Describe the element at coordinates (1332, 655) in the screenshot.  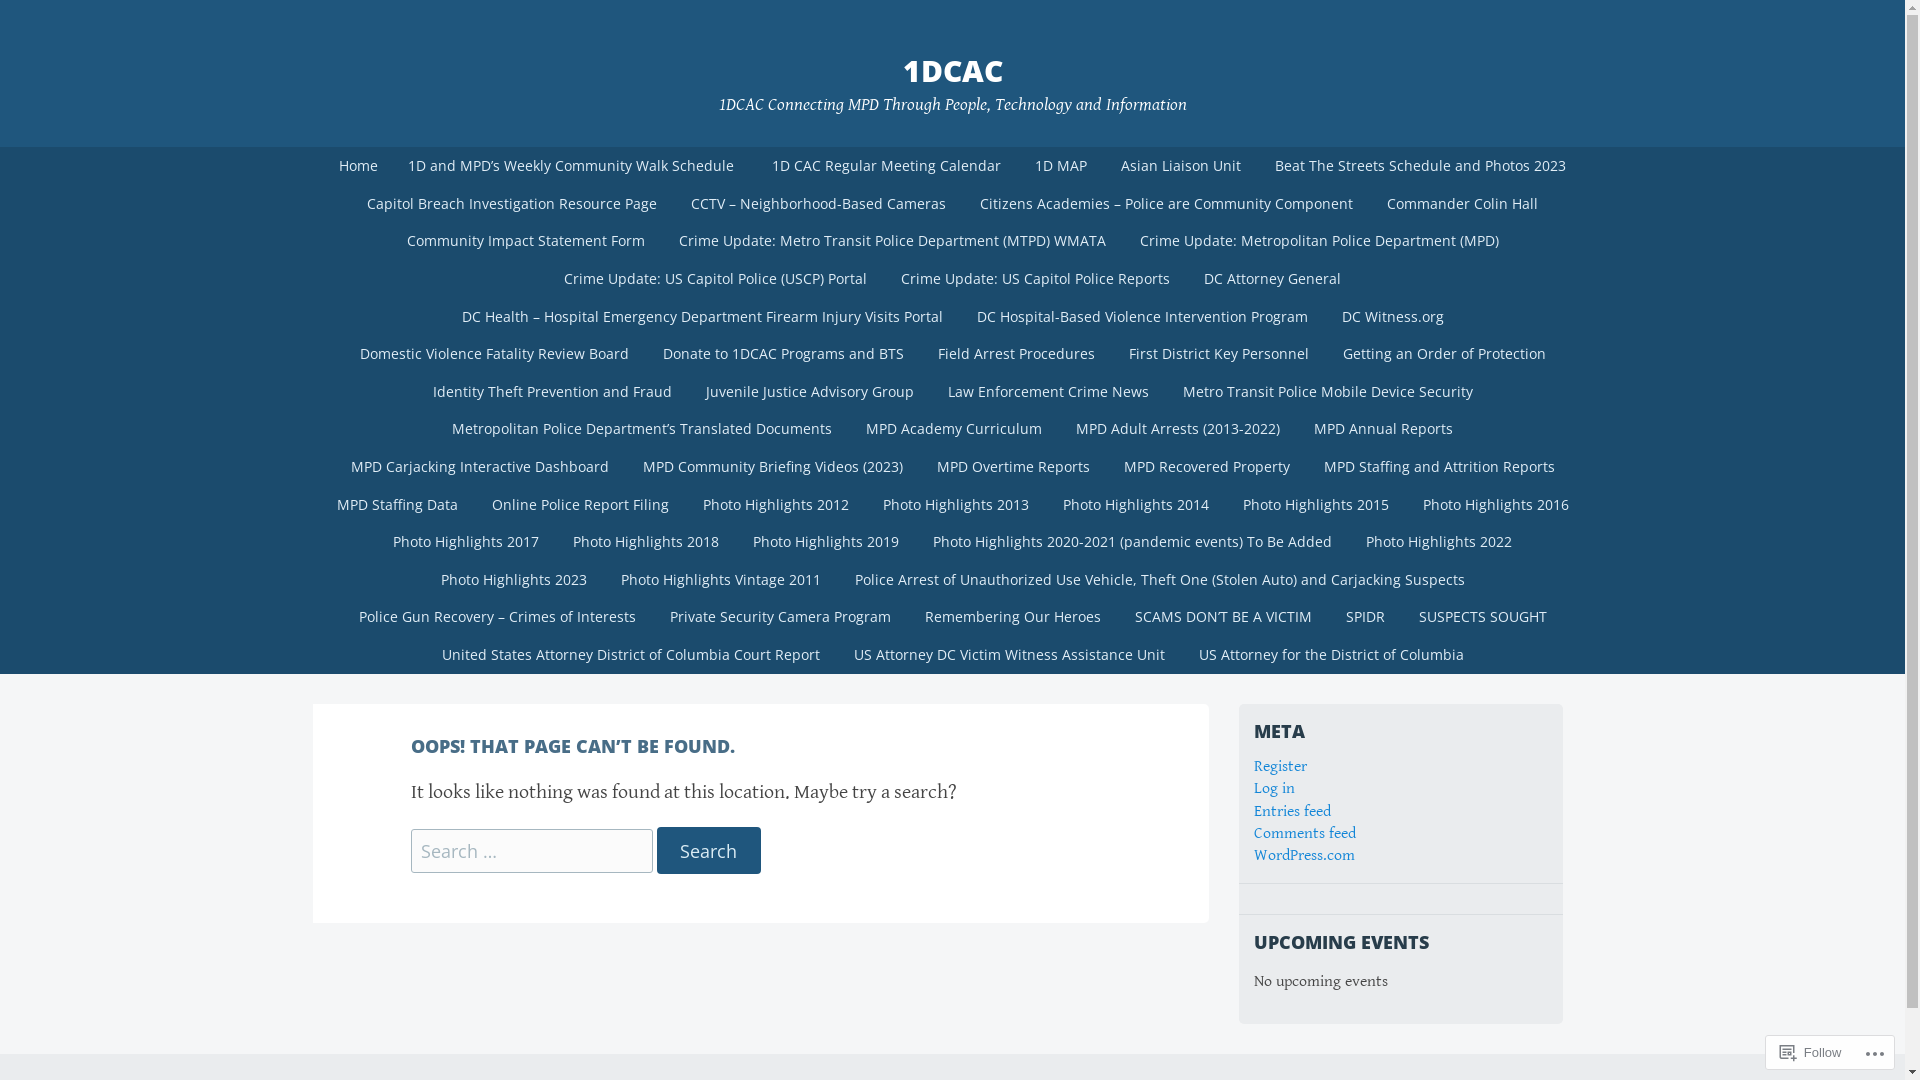
I see `US Attorney for the District of Columbia` at that location.